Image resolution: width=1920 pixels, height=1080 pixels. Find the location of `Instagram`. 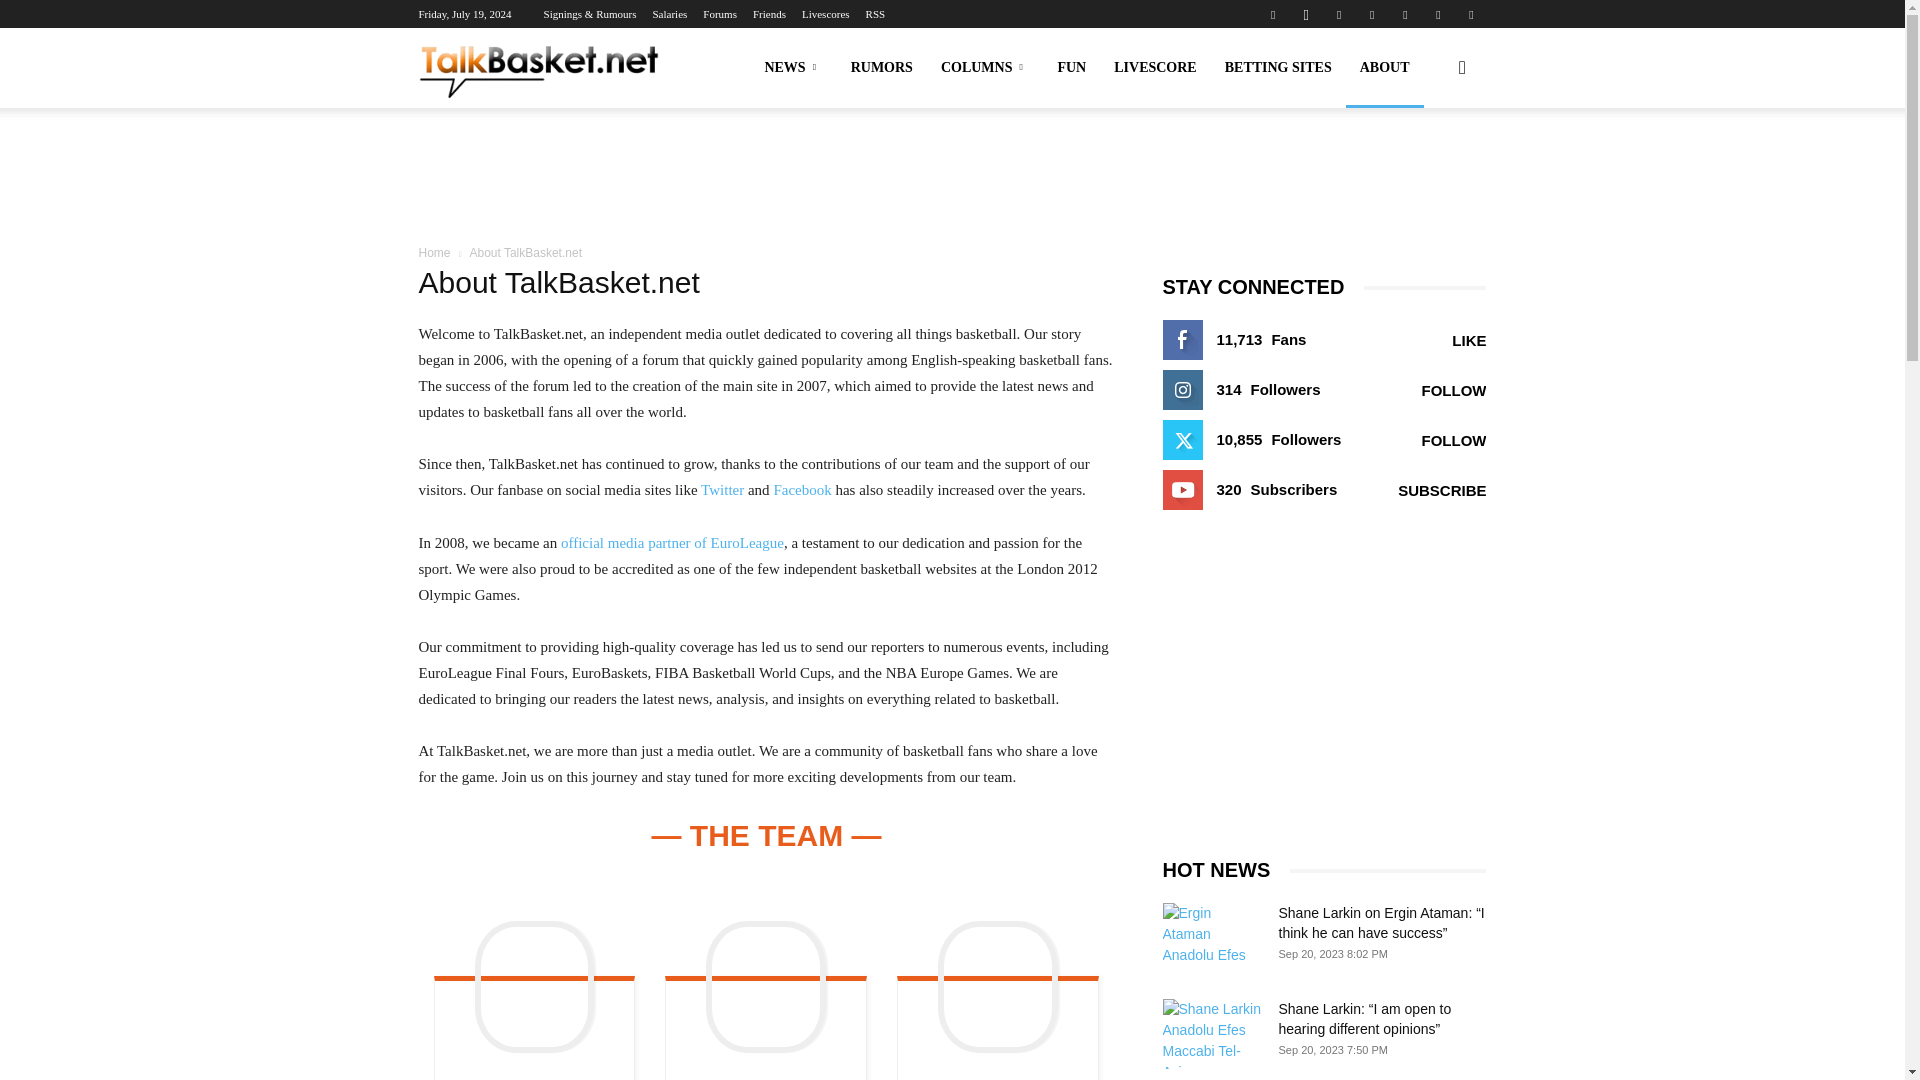

Instagram is located at coordinates (1305, 14).